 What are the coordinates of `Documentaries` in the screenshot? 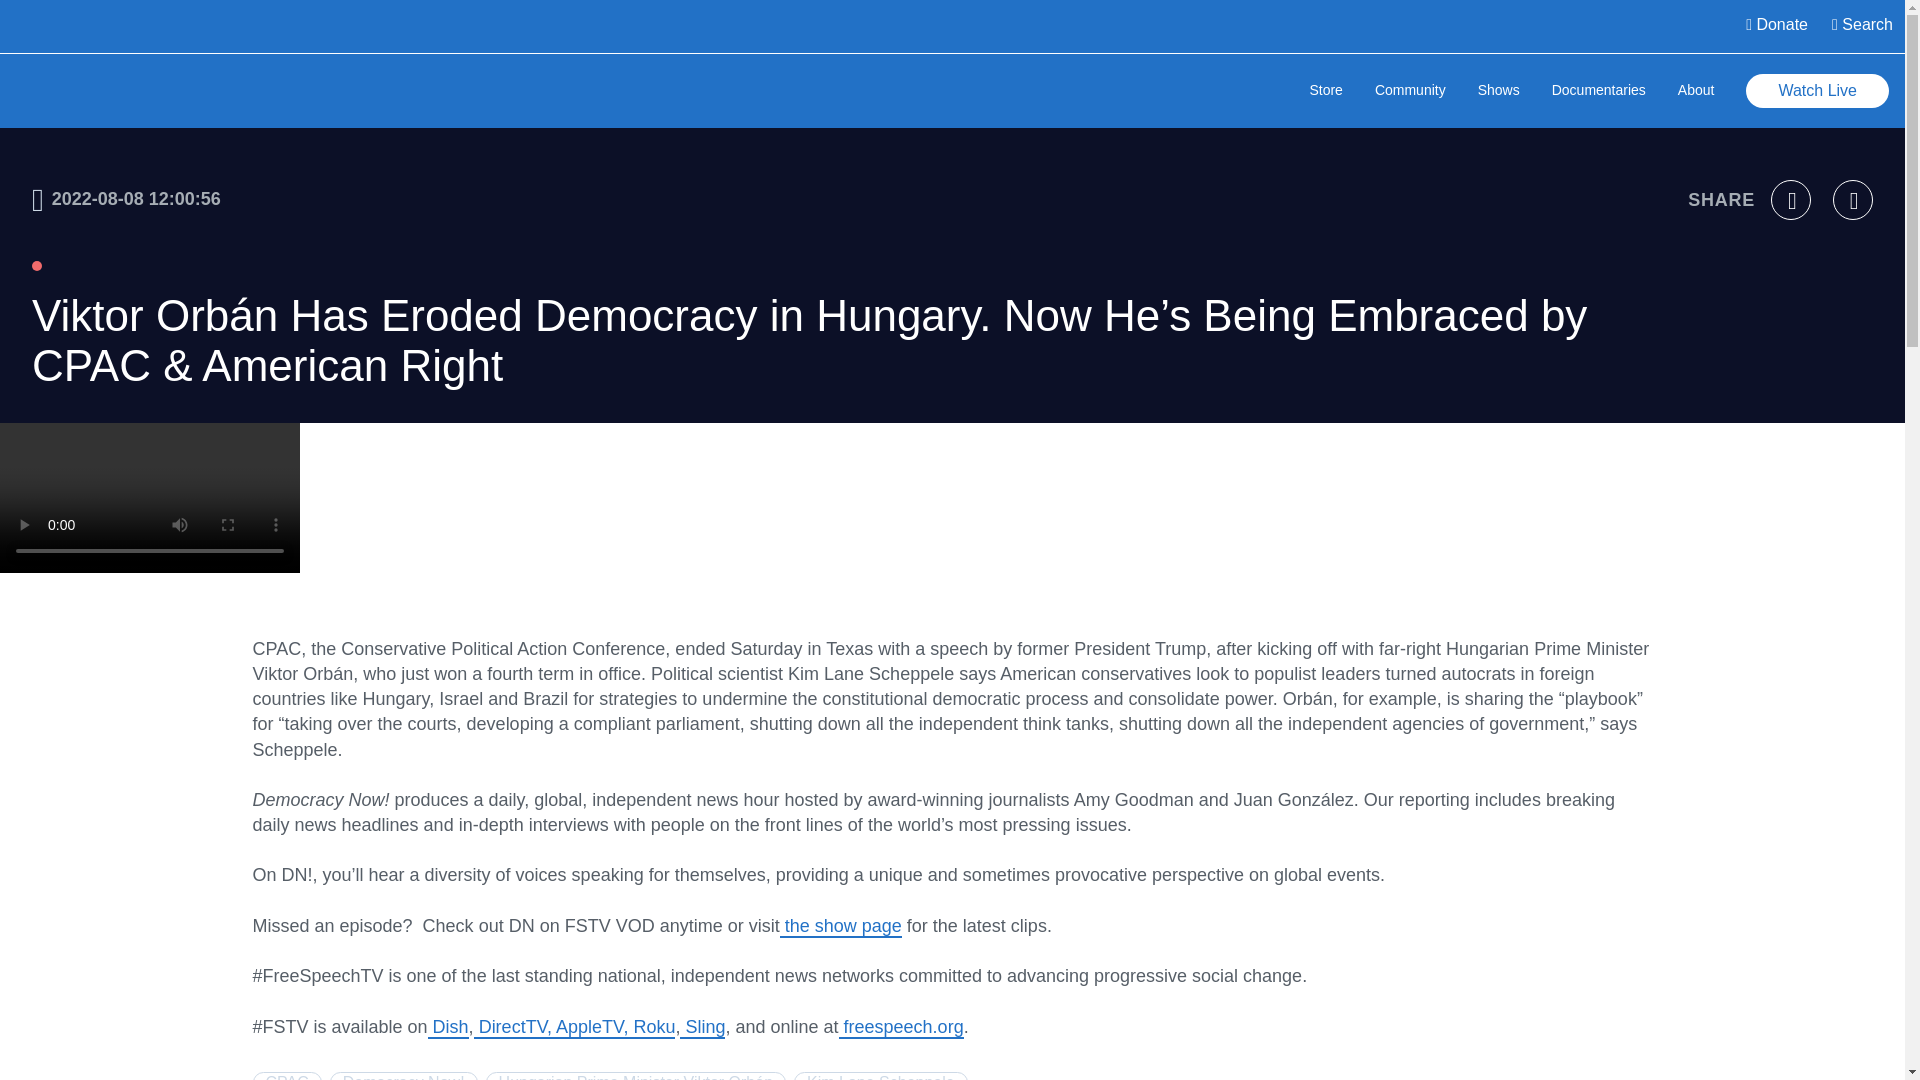 It's located at (1598, 92).